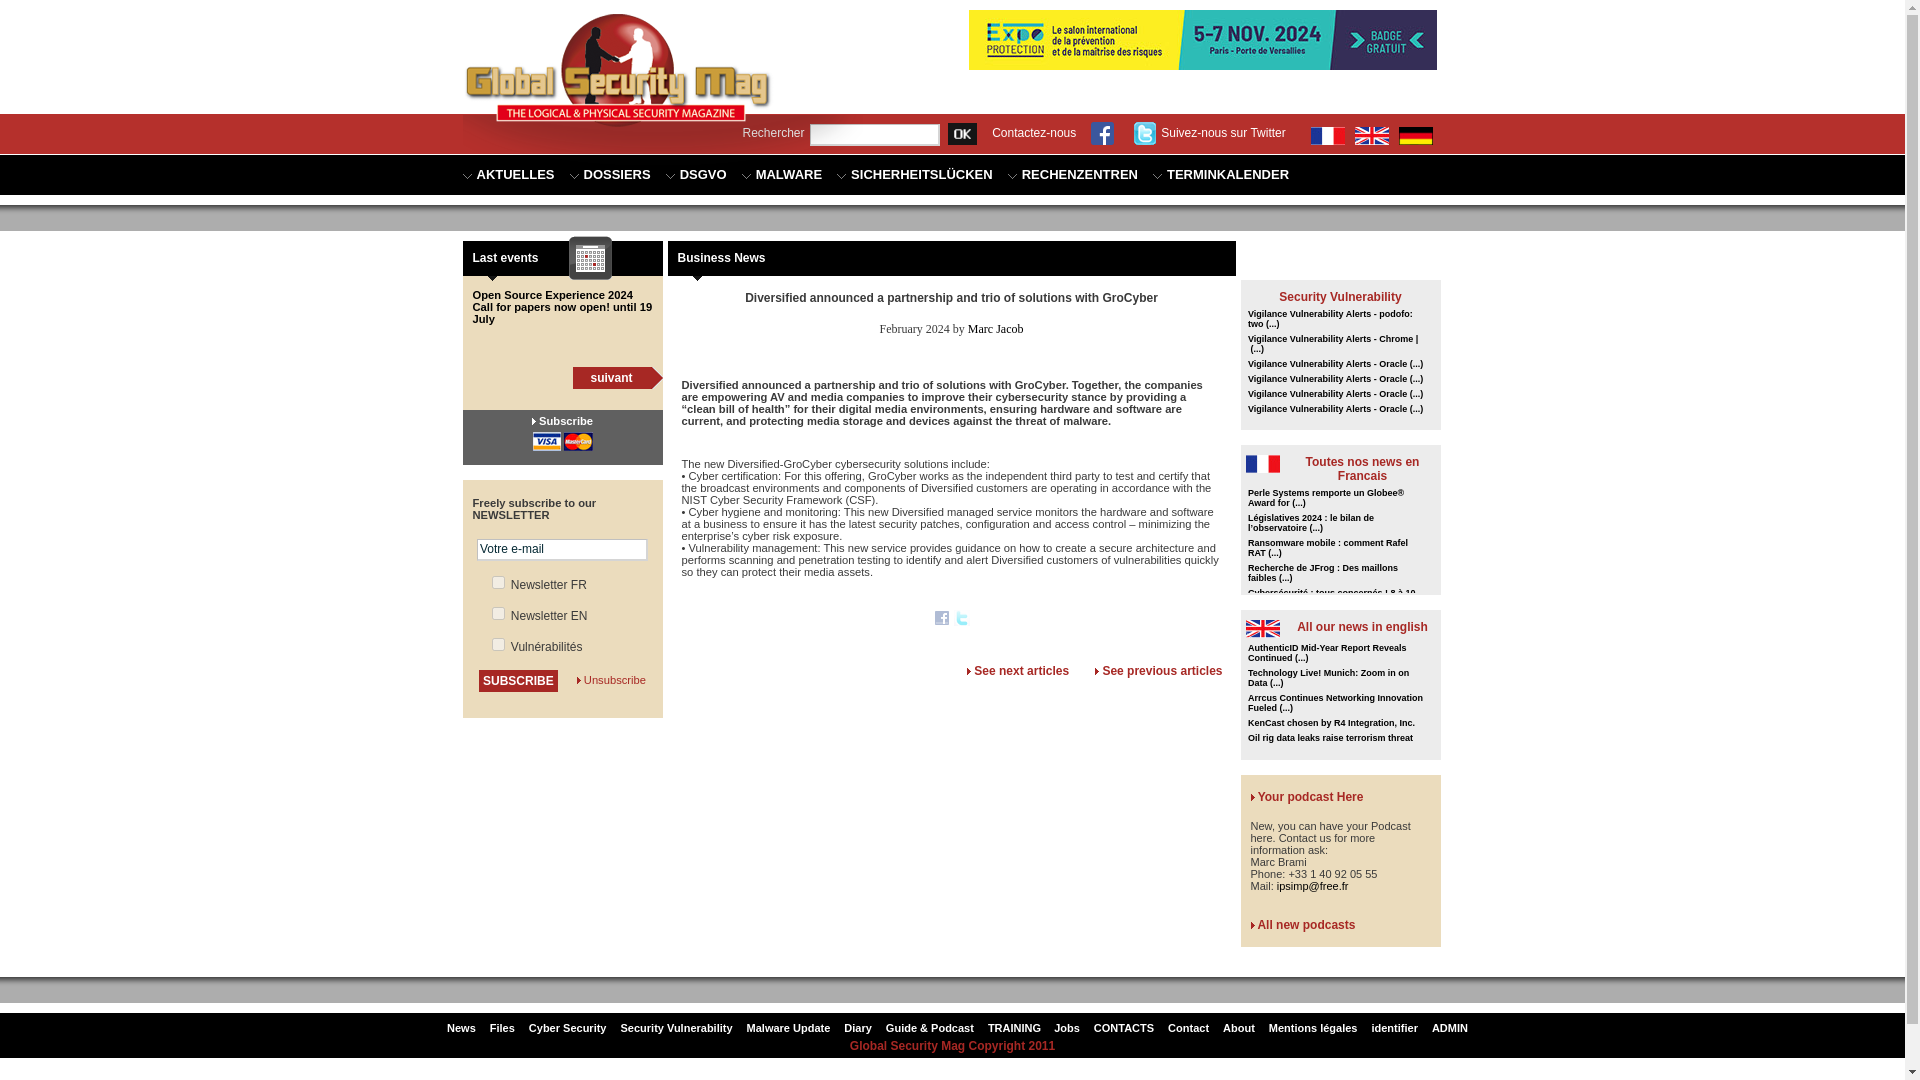 The width and height of the screenshot is (1920, 1080). I want to click on Marc Jacob, so click(995, 328).